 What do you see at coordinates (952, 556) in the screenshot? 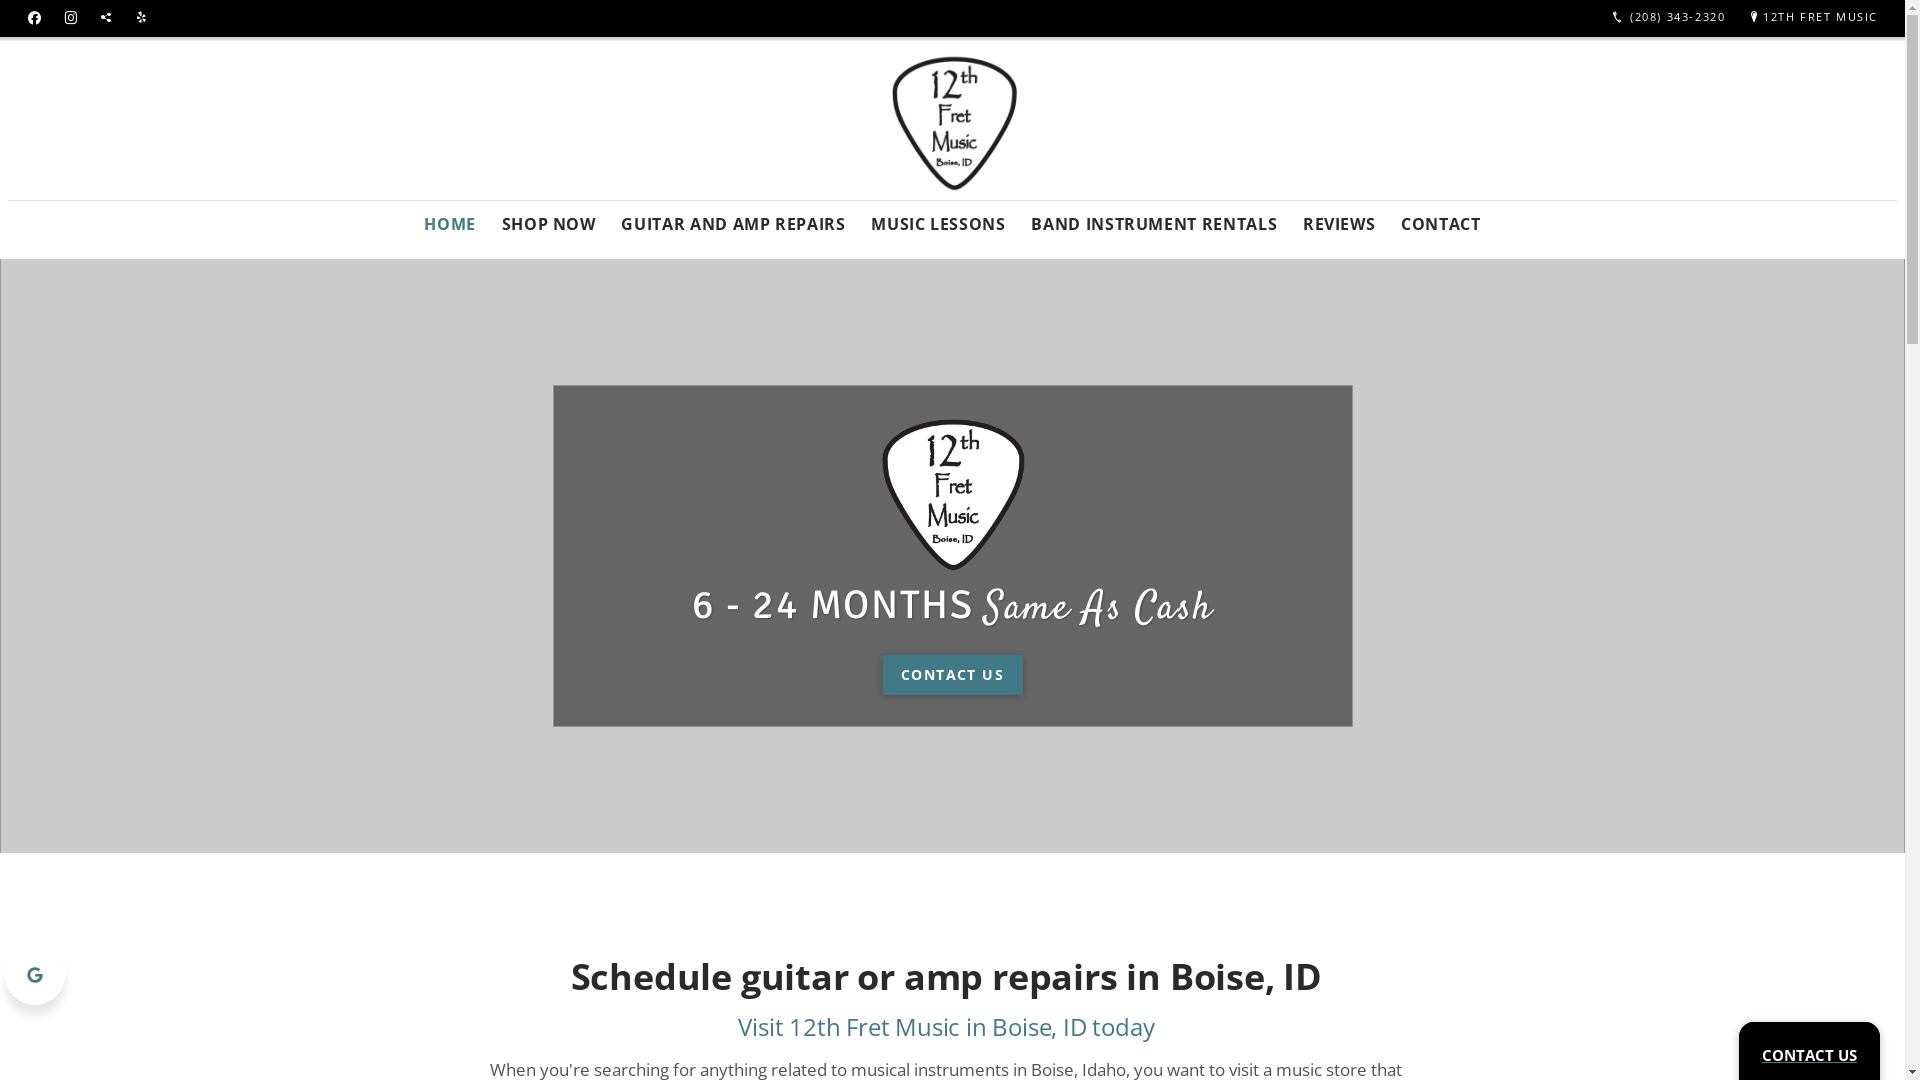
I see `6 - 24 MONTHS Same As Cash
CONTACT US` at bounding box center [952, 556].